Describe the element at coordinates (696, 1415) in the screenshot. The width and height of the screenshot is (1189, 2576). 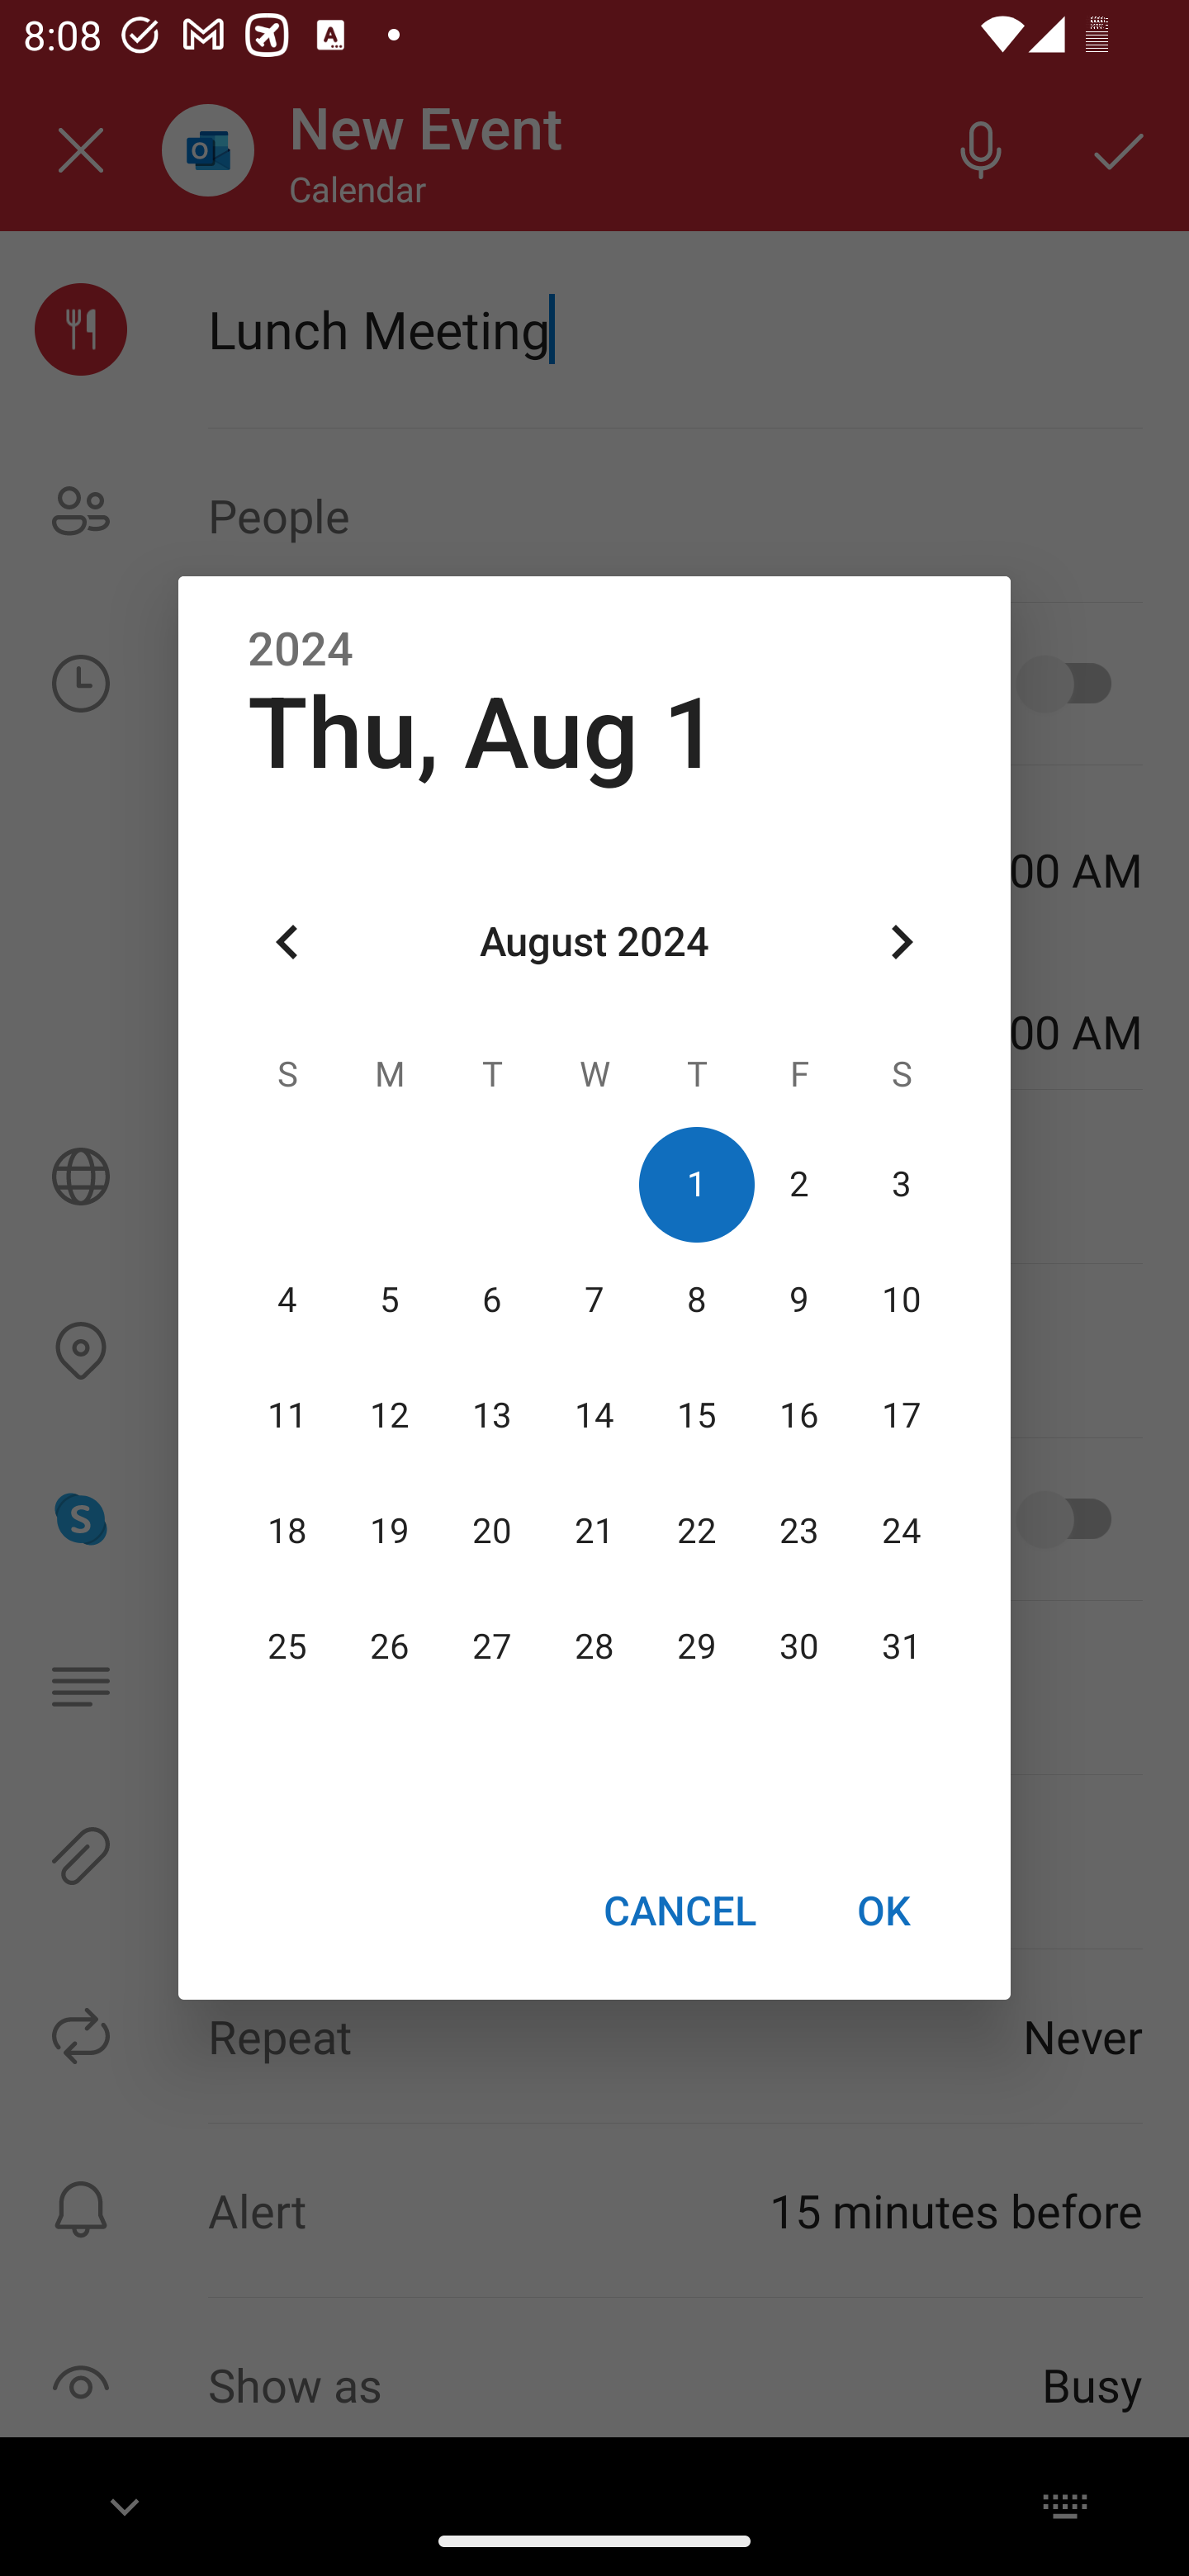
I see `15 15 August 2024` at that location.